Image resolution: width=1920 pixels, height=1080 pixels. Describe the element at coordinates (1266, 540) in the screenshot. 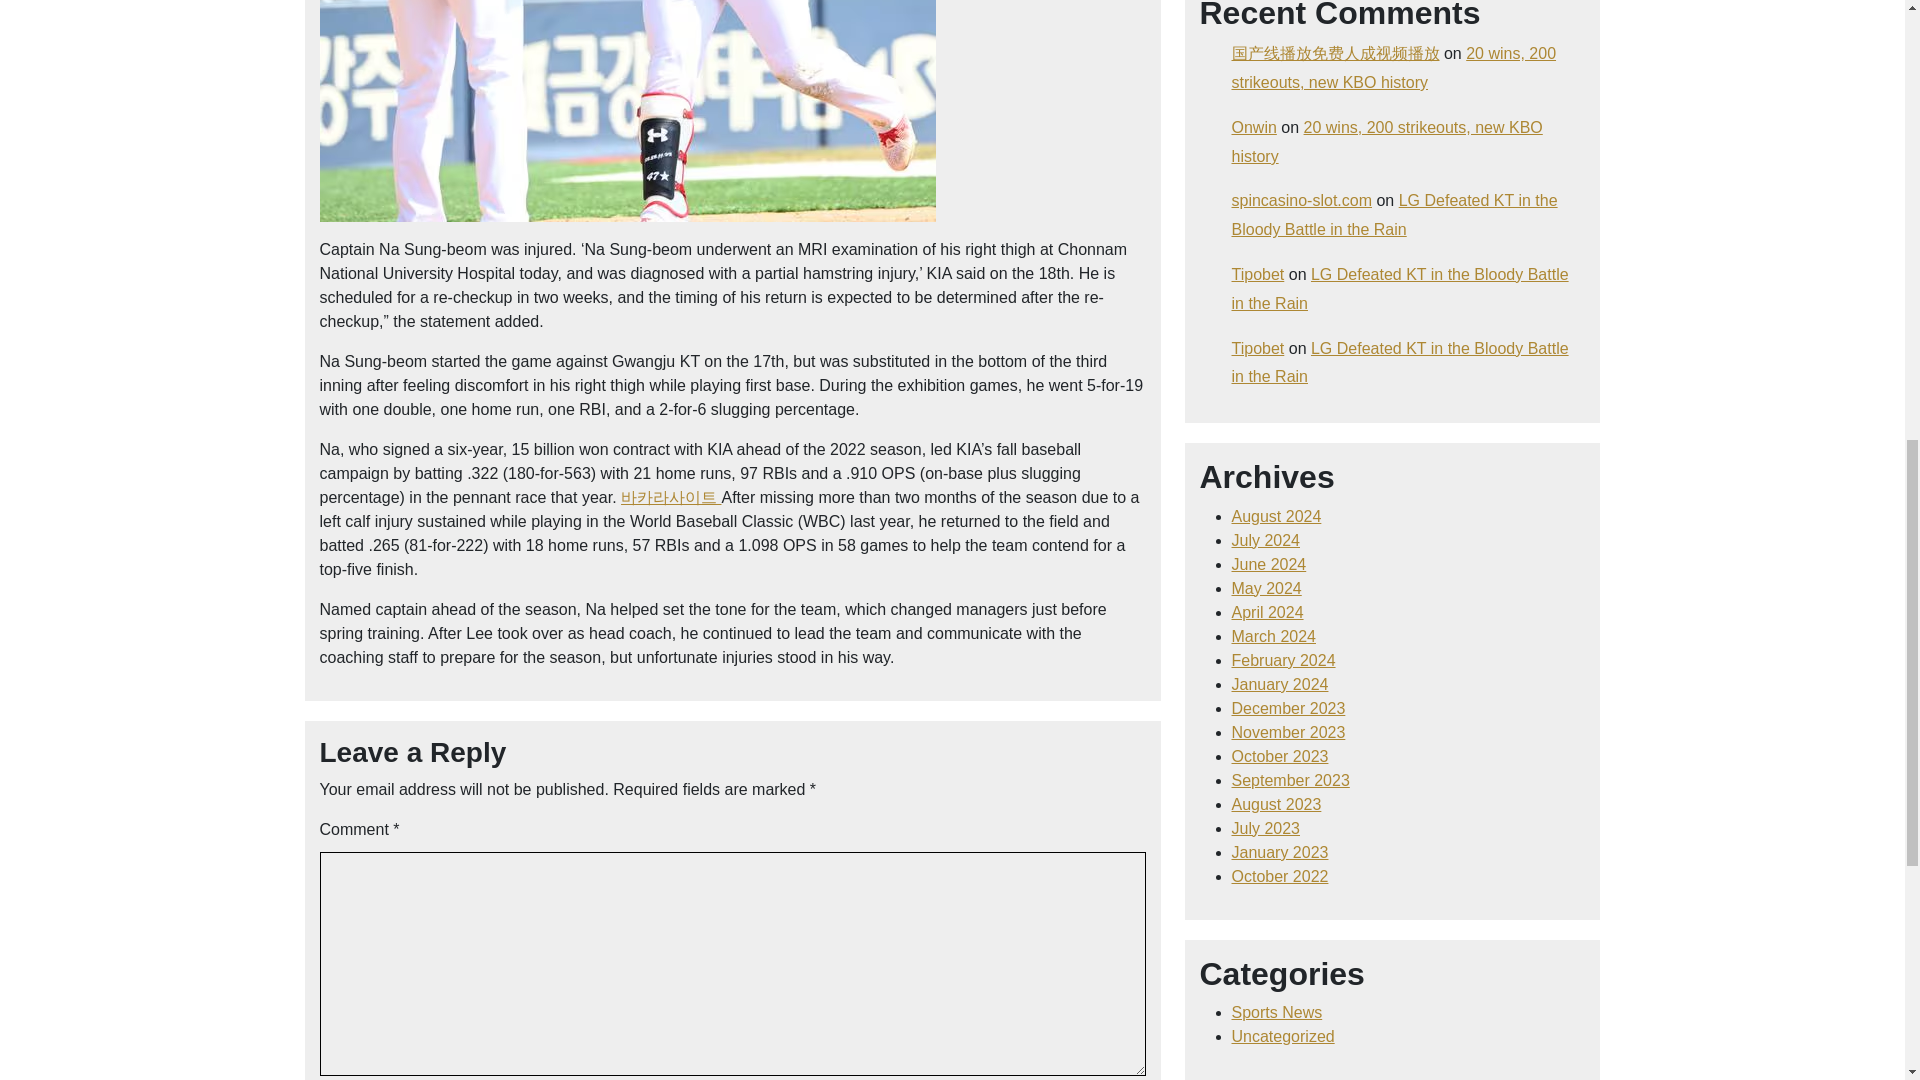

I see `July 2024` at that location.